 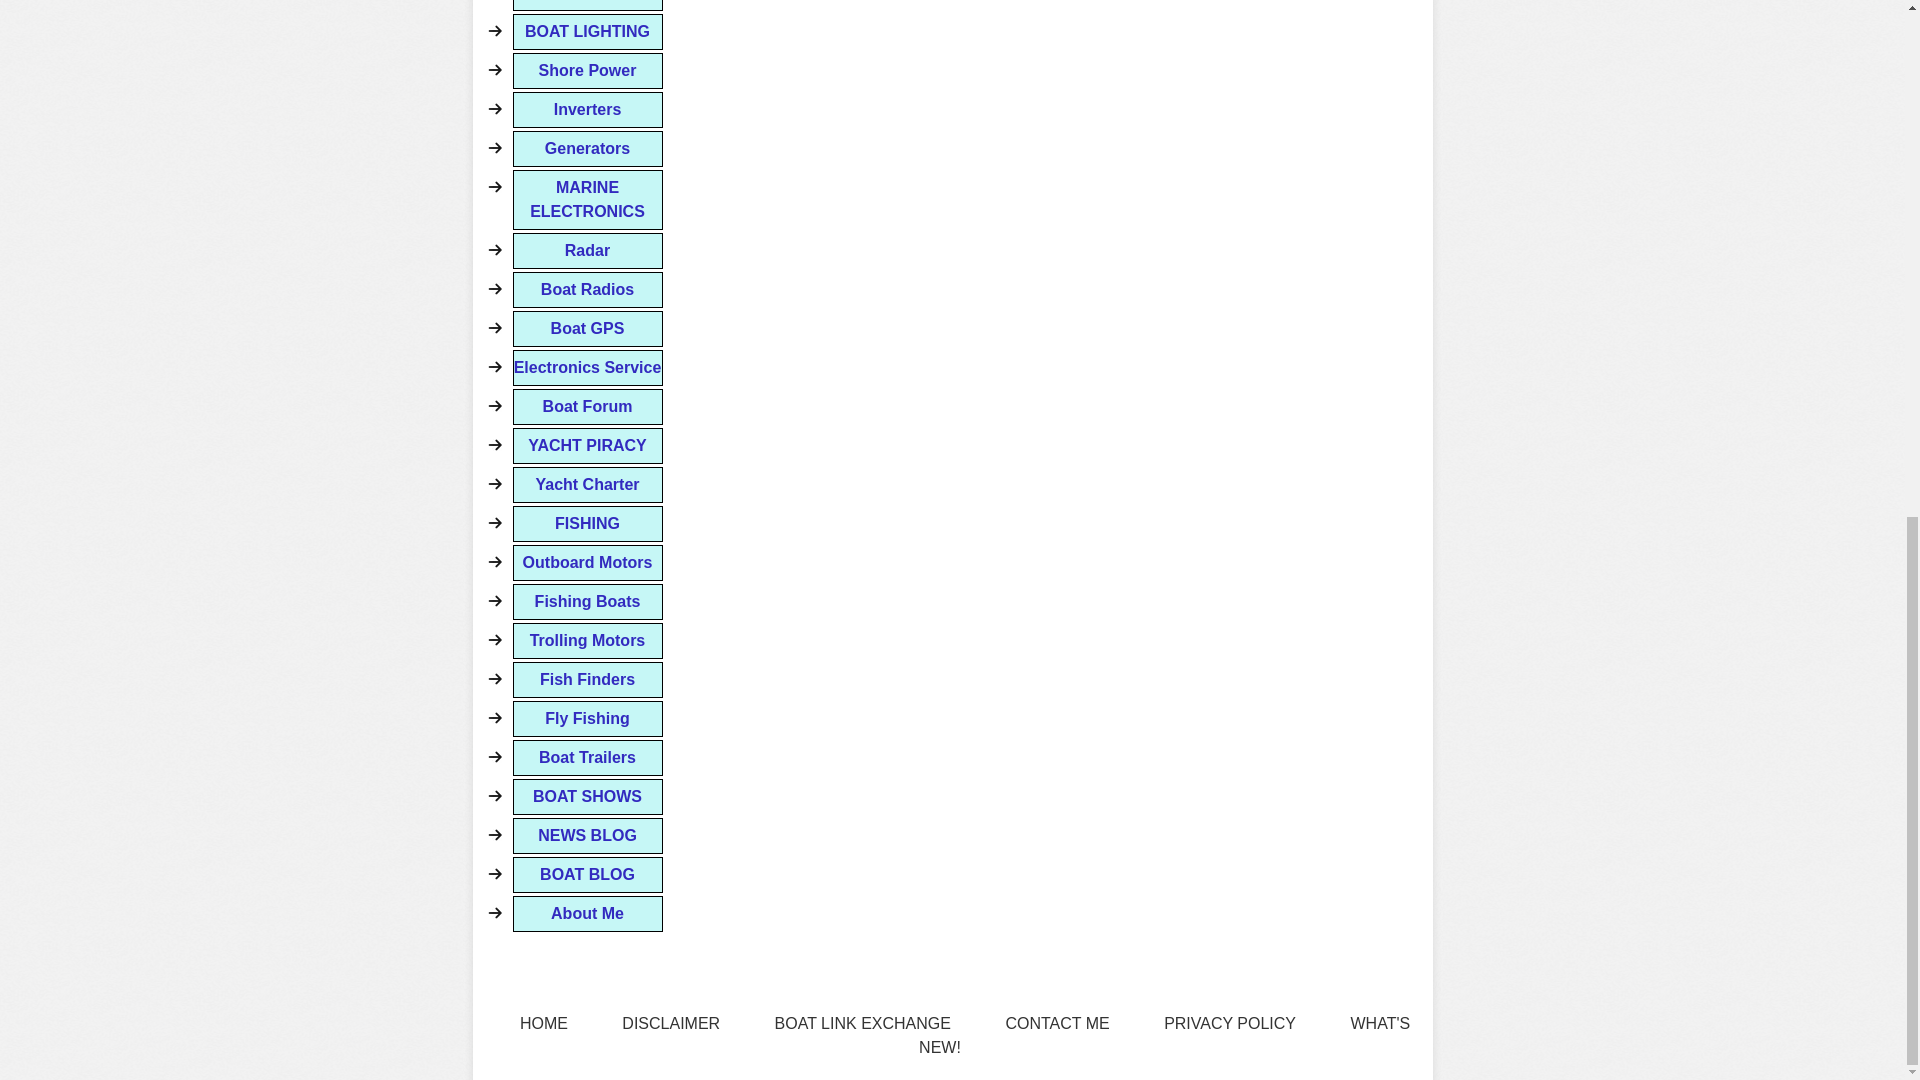 I want to click on Boat GPS, so click(x=587, y=328).